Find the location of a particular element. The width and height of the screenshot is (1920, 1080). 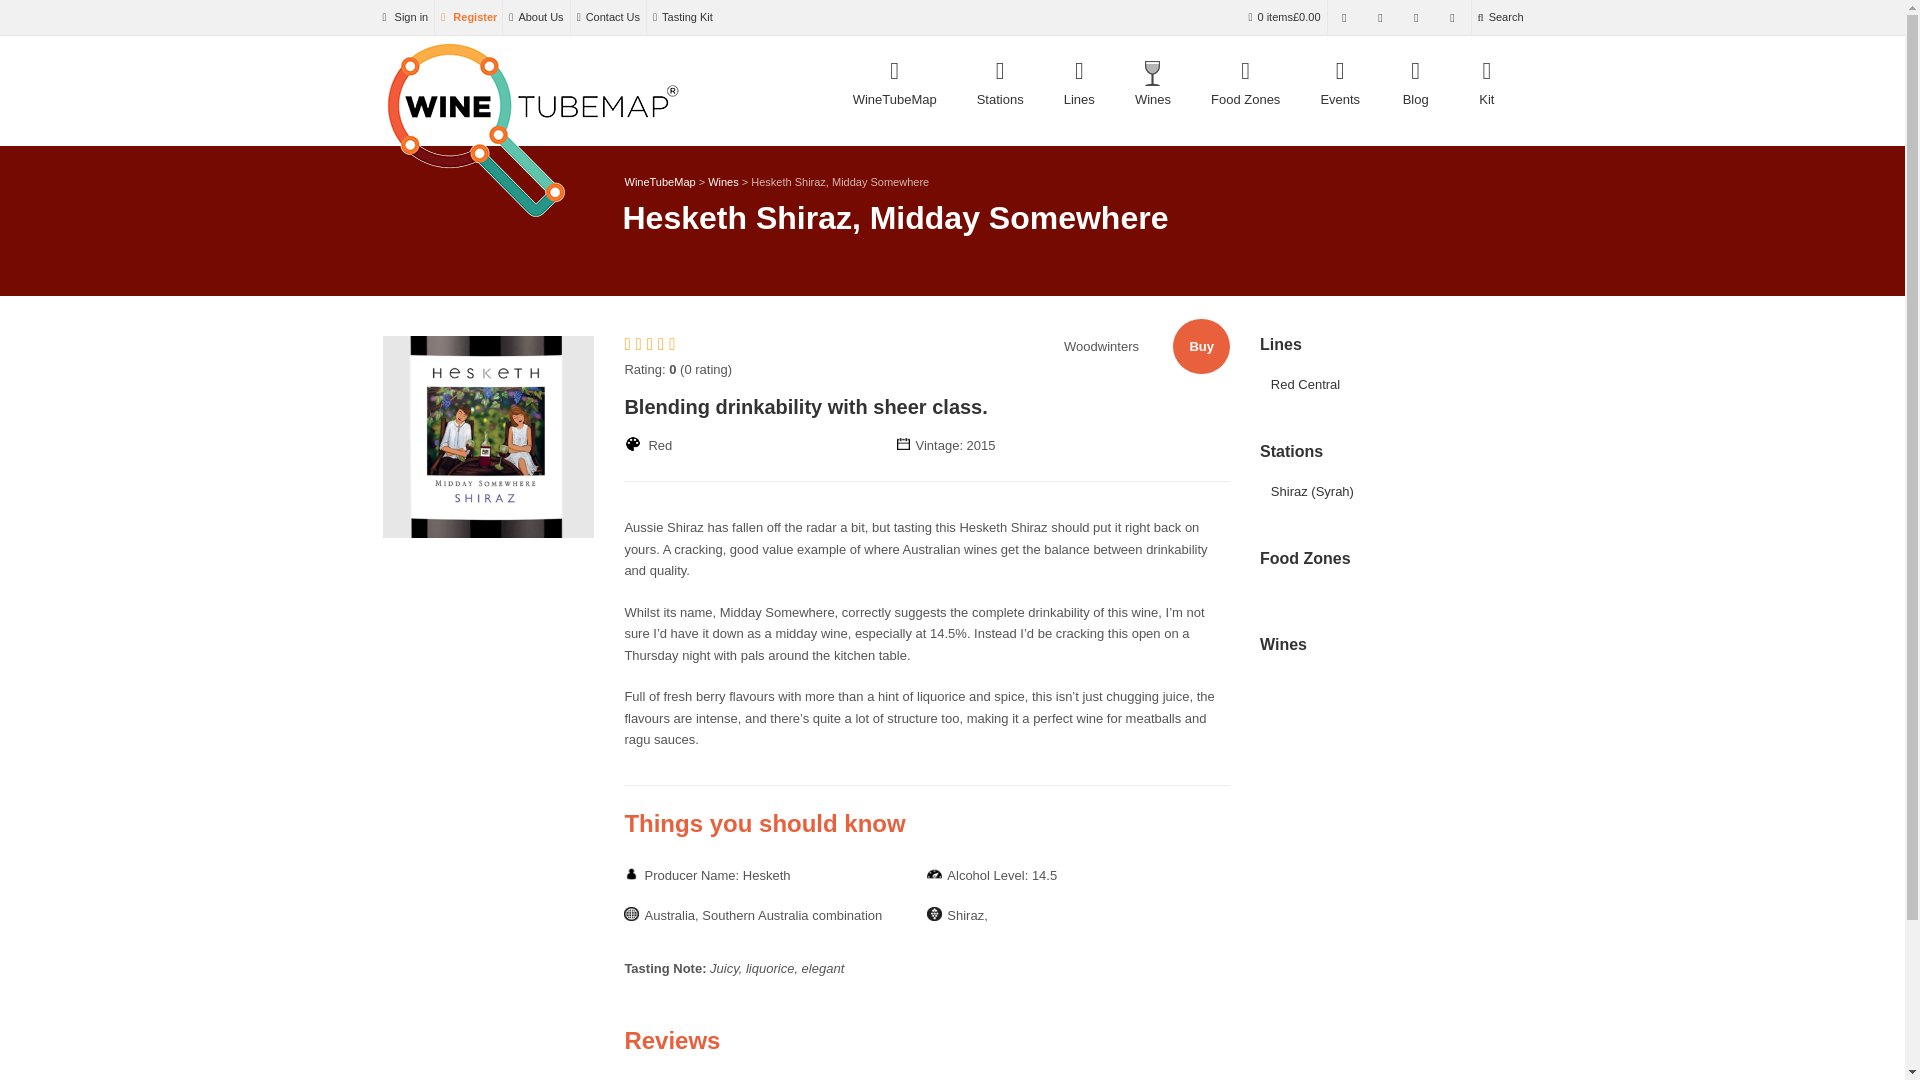

Red Central is located at coordinates (1306, 384).